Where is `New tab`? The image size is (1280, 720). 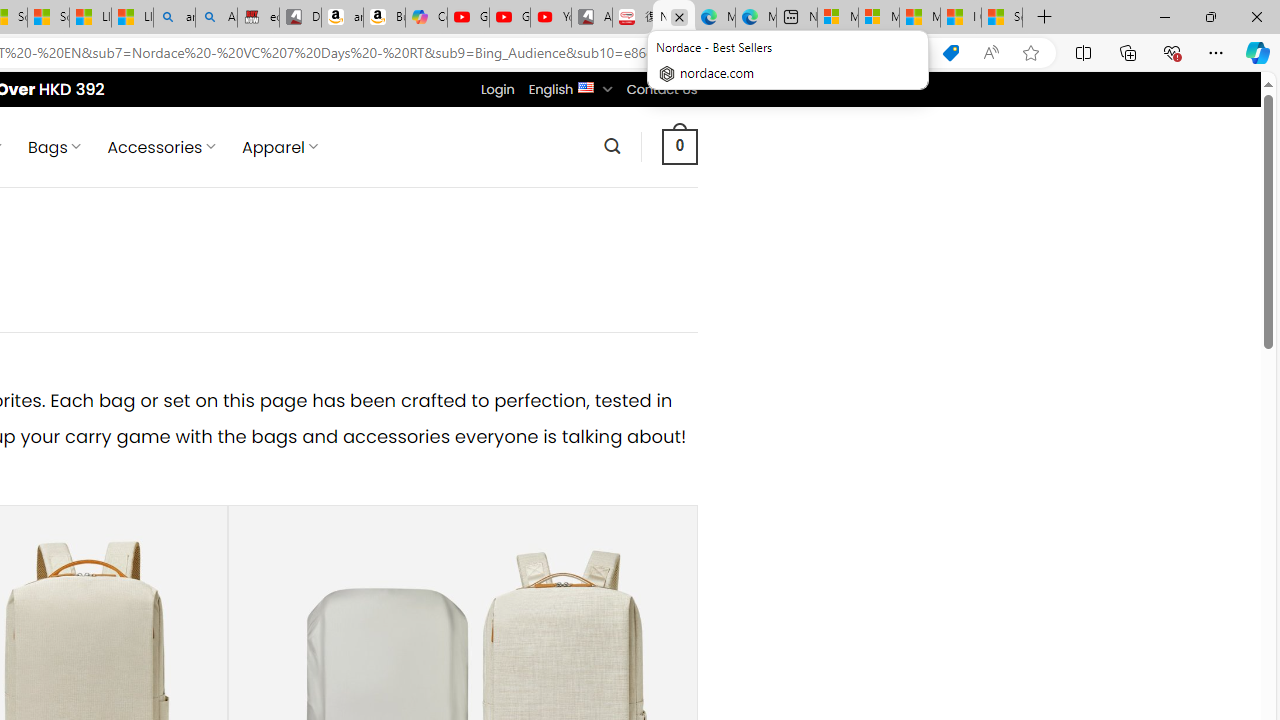 New tab is located at coordinates (796, 18).